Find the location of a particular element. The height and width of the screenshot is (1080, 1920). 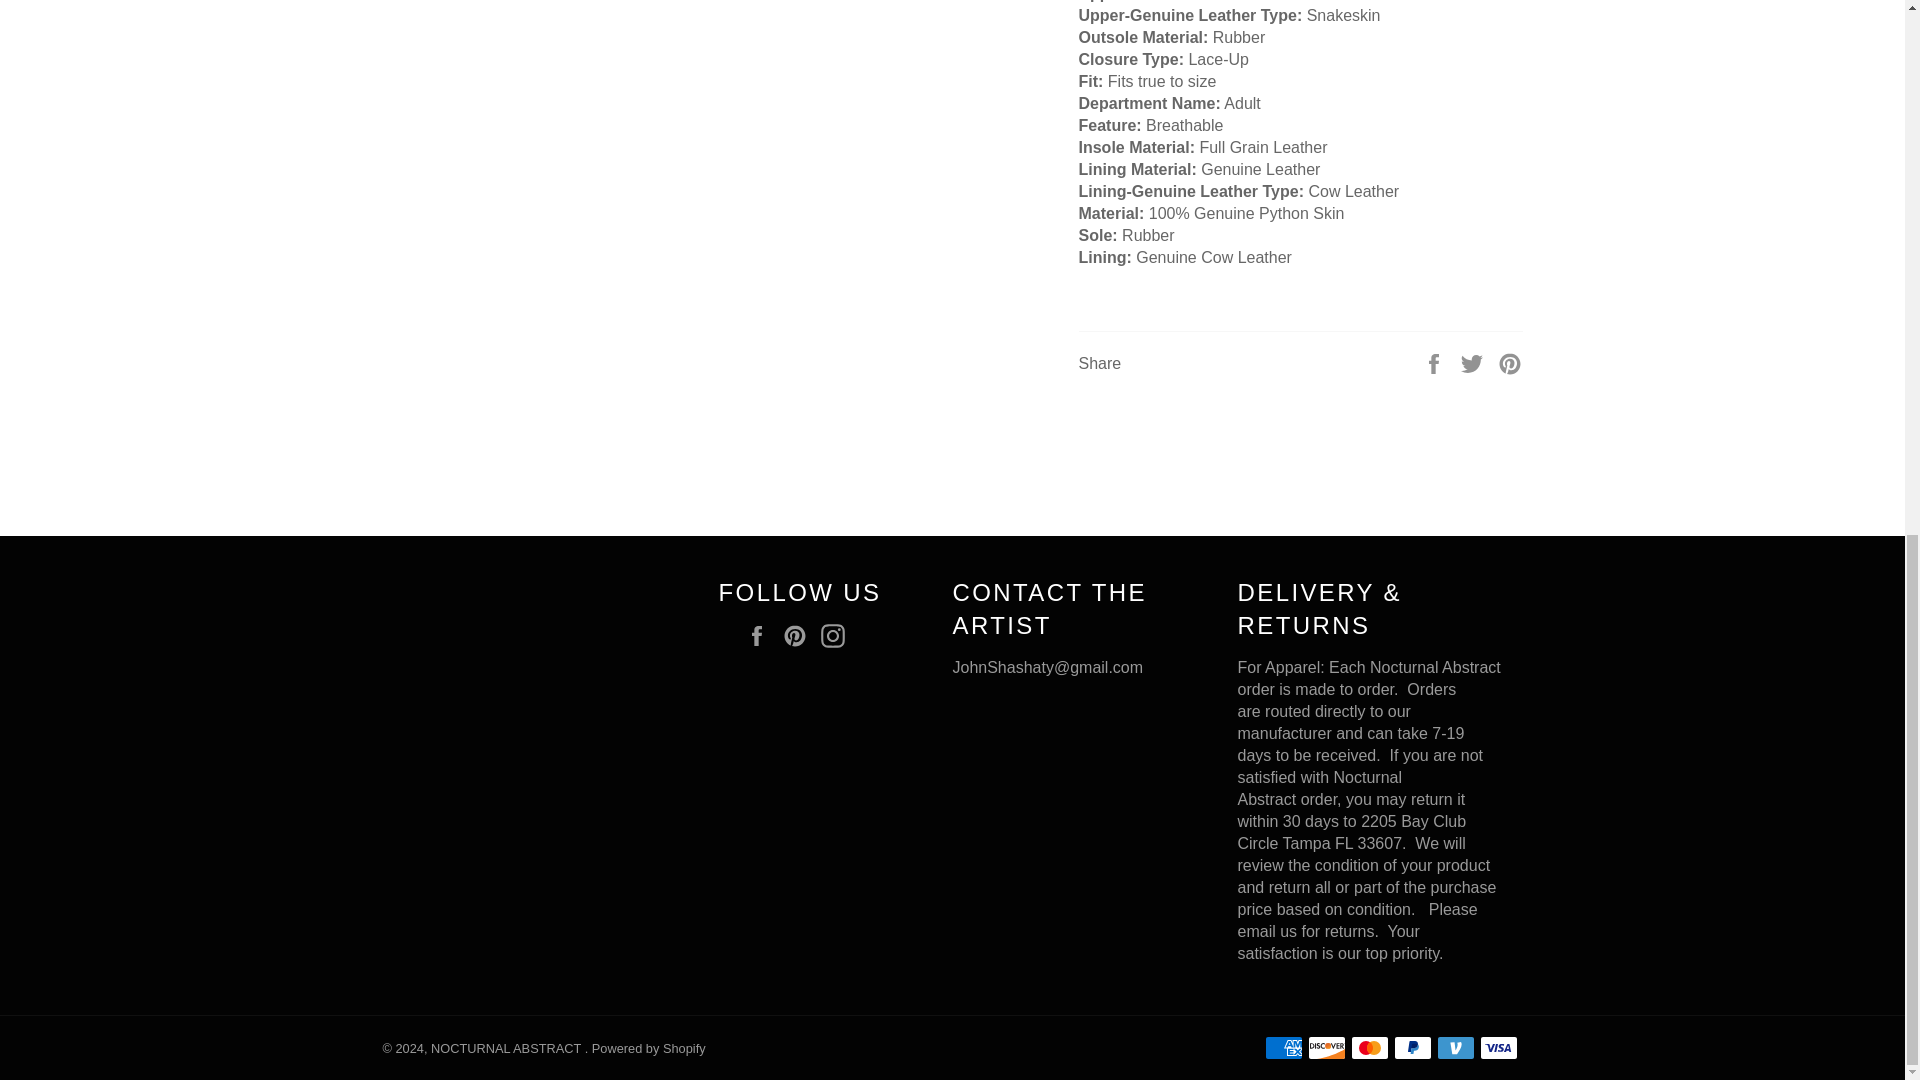

Tweet on Twitter is located at coordinates (1474, 362).